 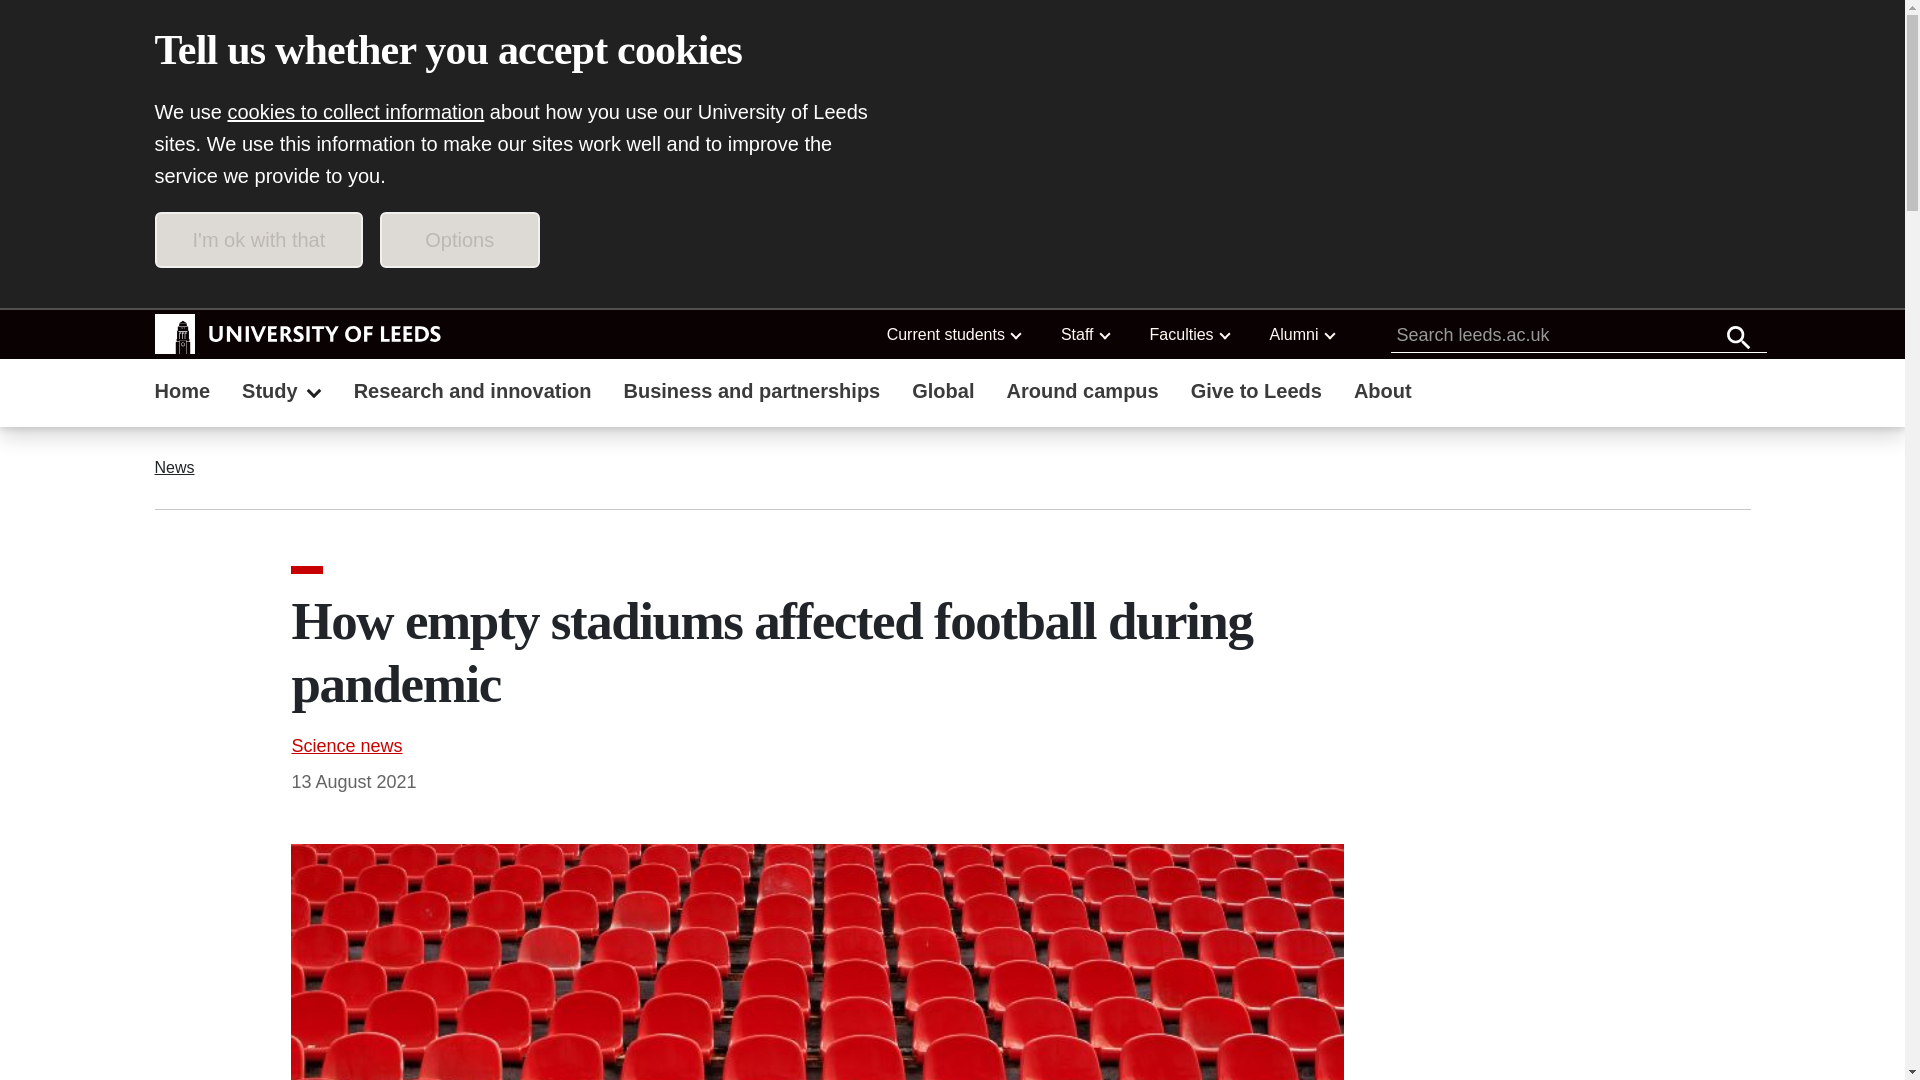 What do you see at coordinates (356, 112) in the screenshot?
I see `cookies to collect information` at bounding box center [356, 112].